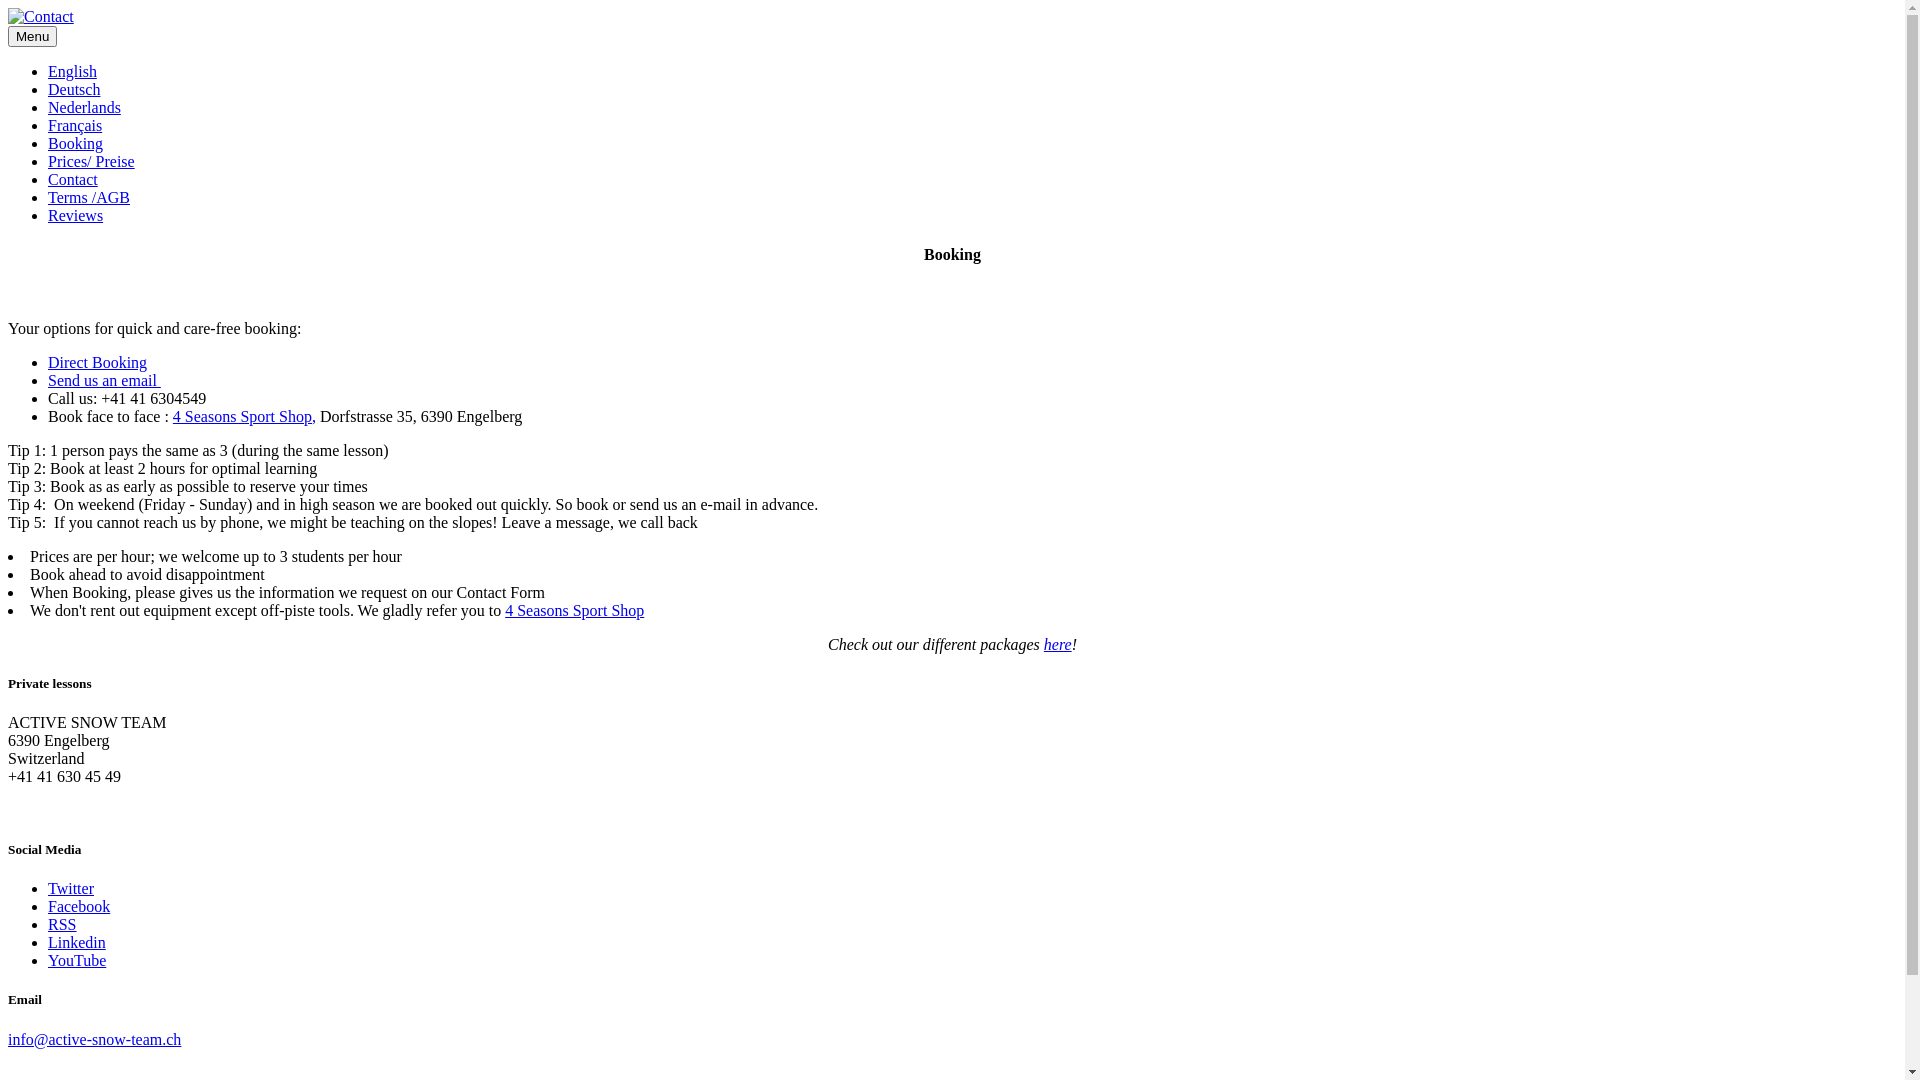  I want to click on Reviews, so click(76, 216).